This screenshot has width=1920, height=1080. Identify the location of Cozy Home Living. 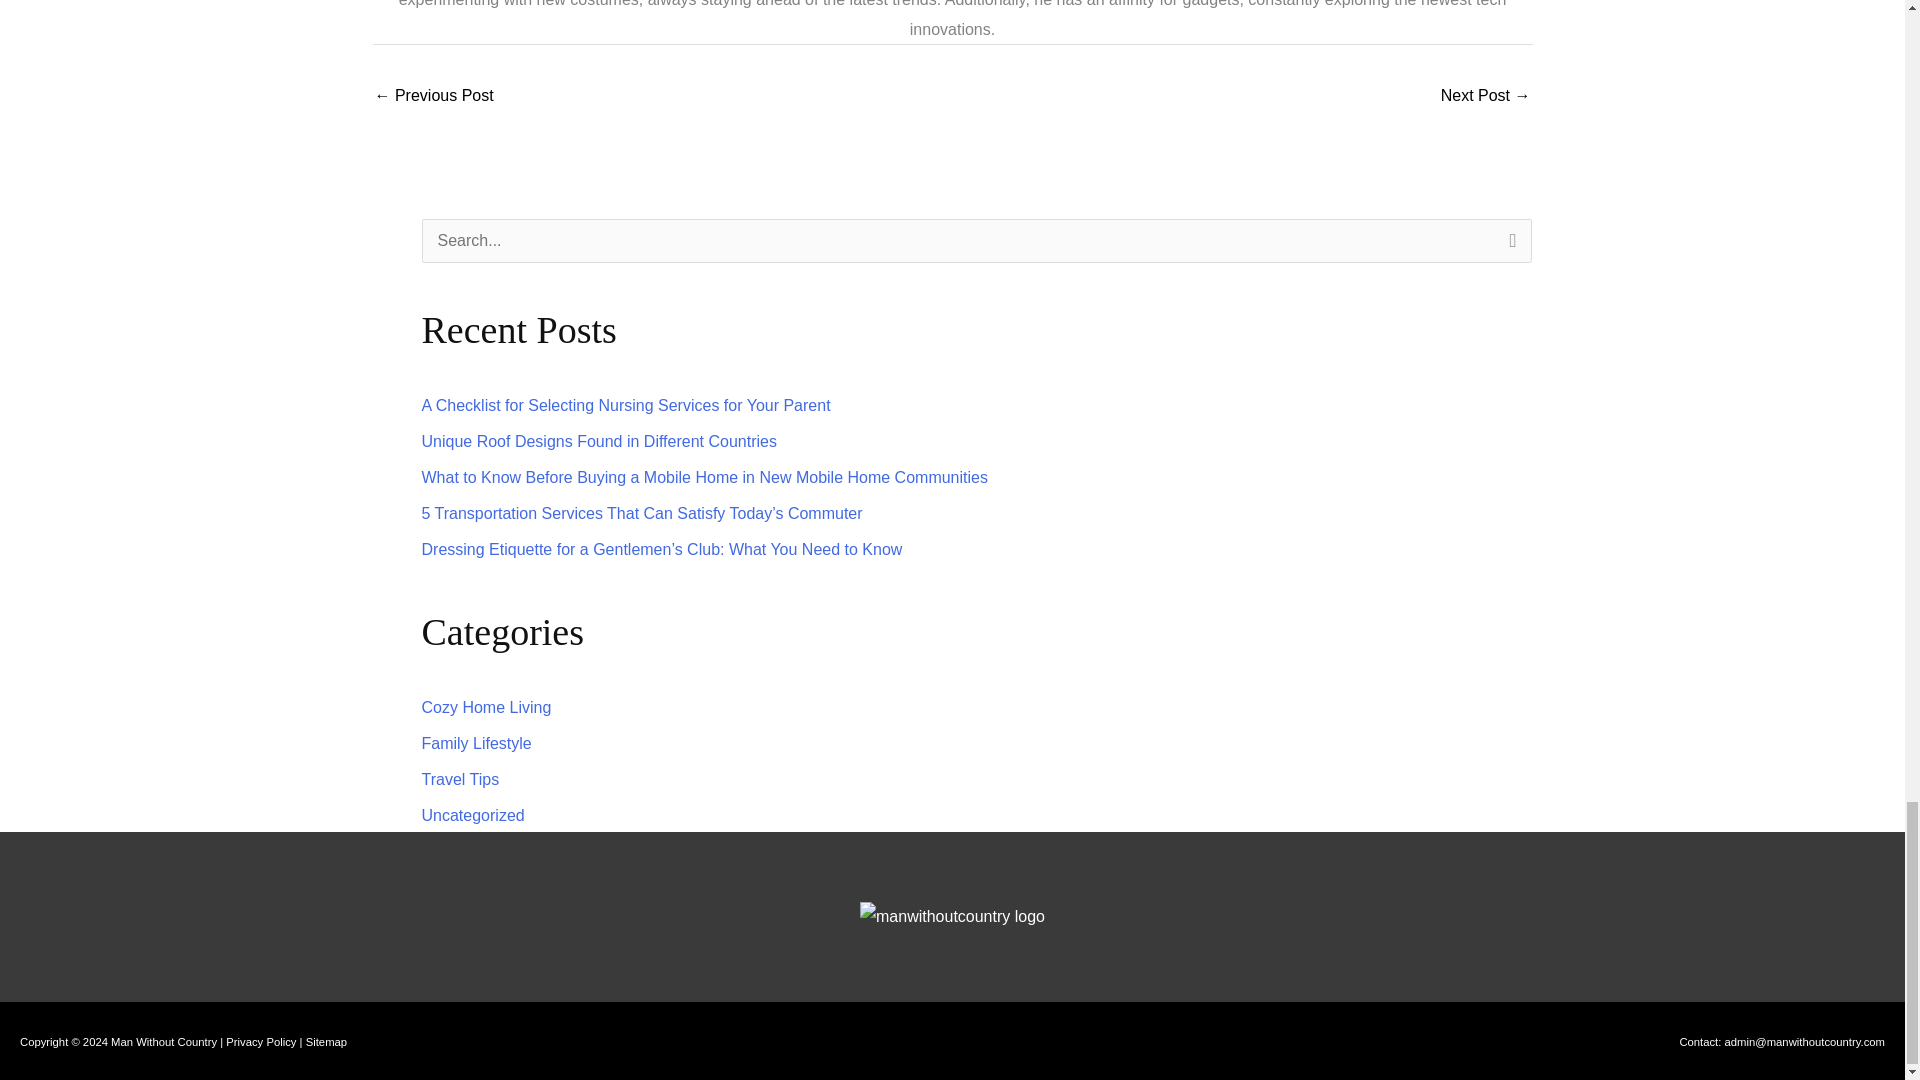
(487, 707).